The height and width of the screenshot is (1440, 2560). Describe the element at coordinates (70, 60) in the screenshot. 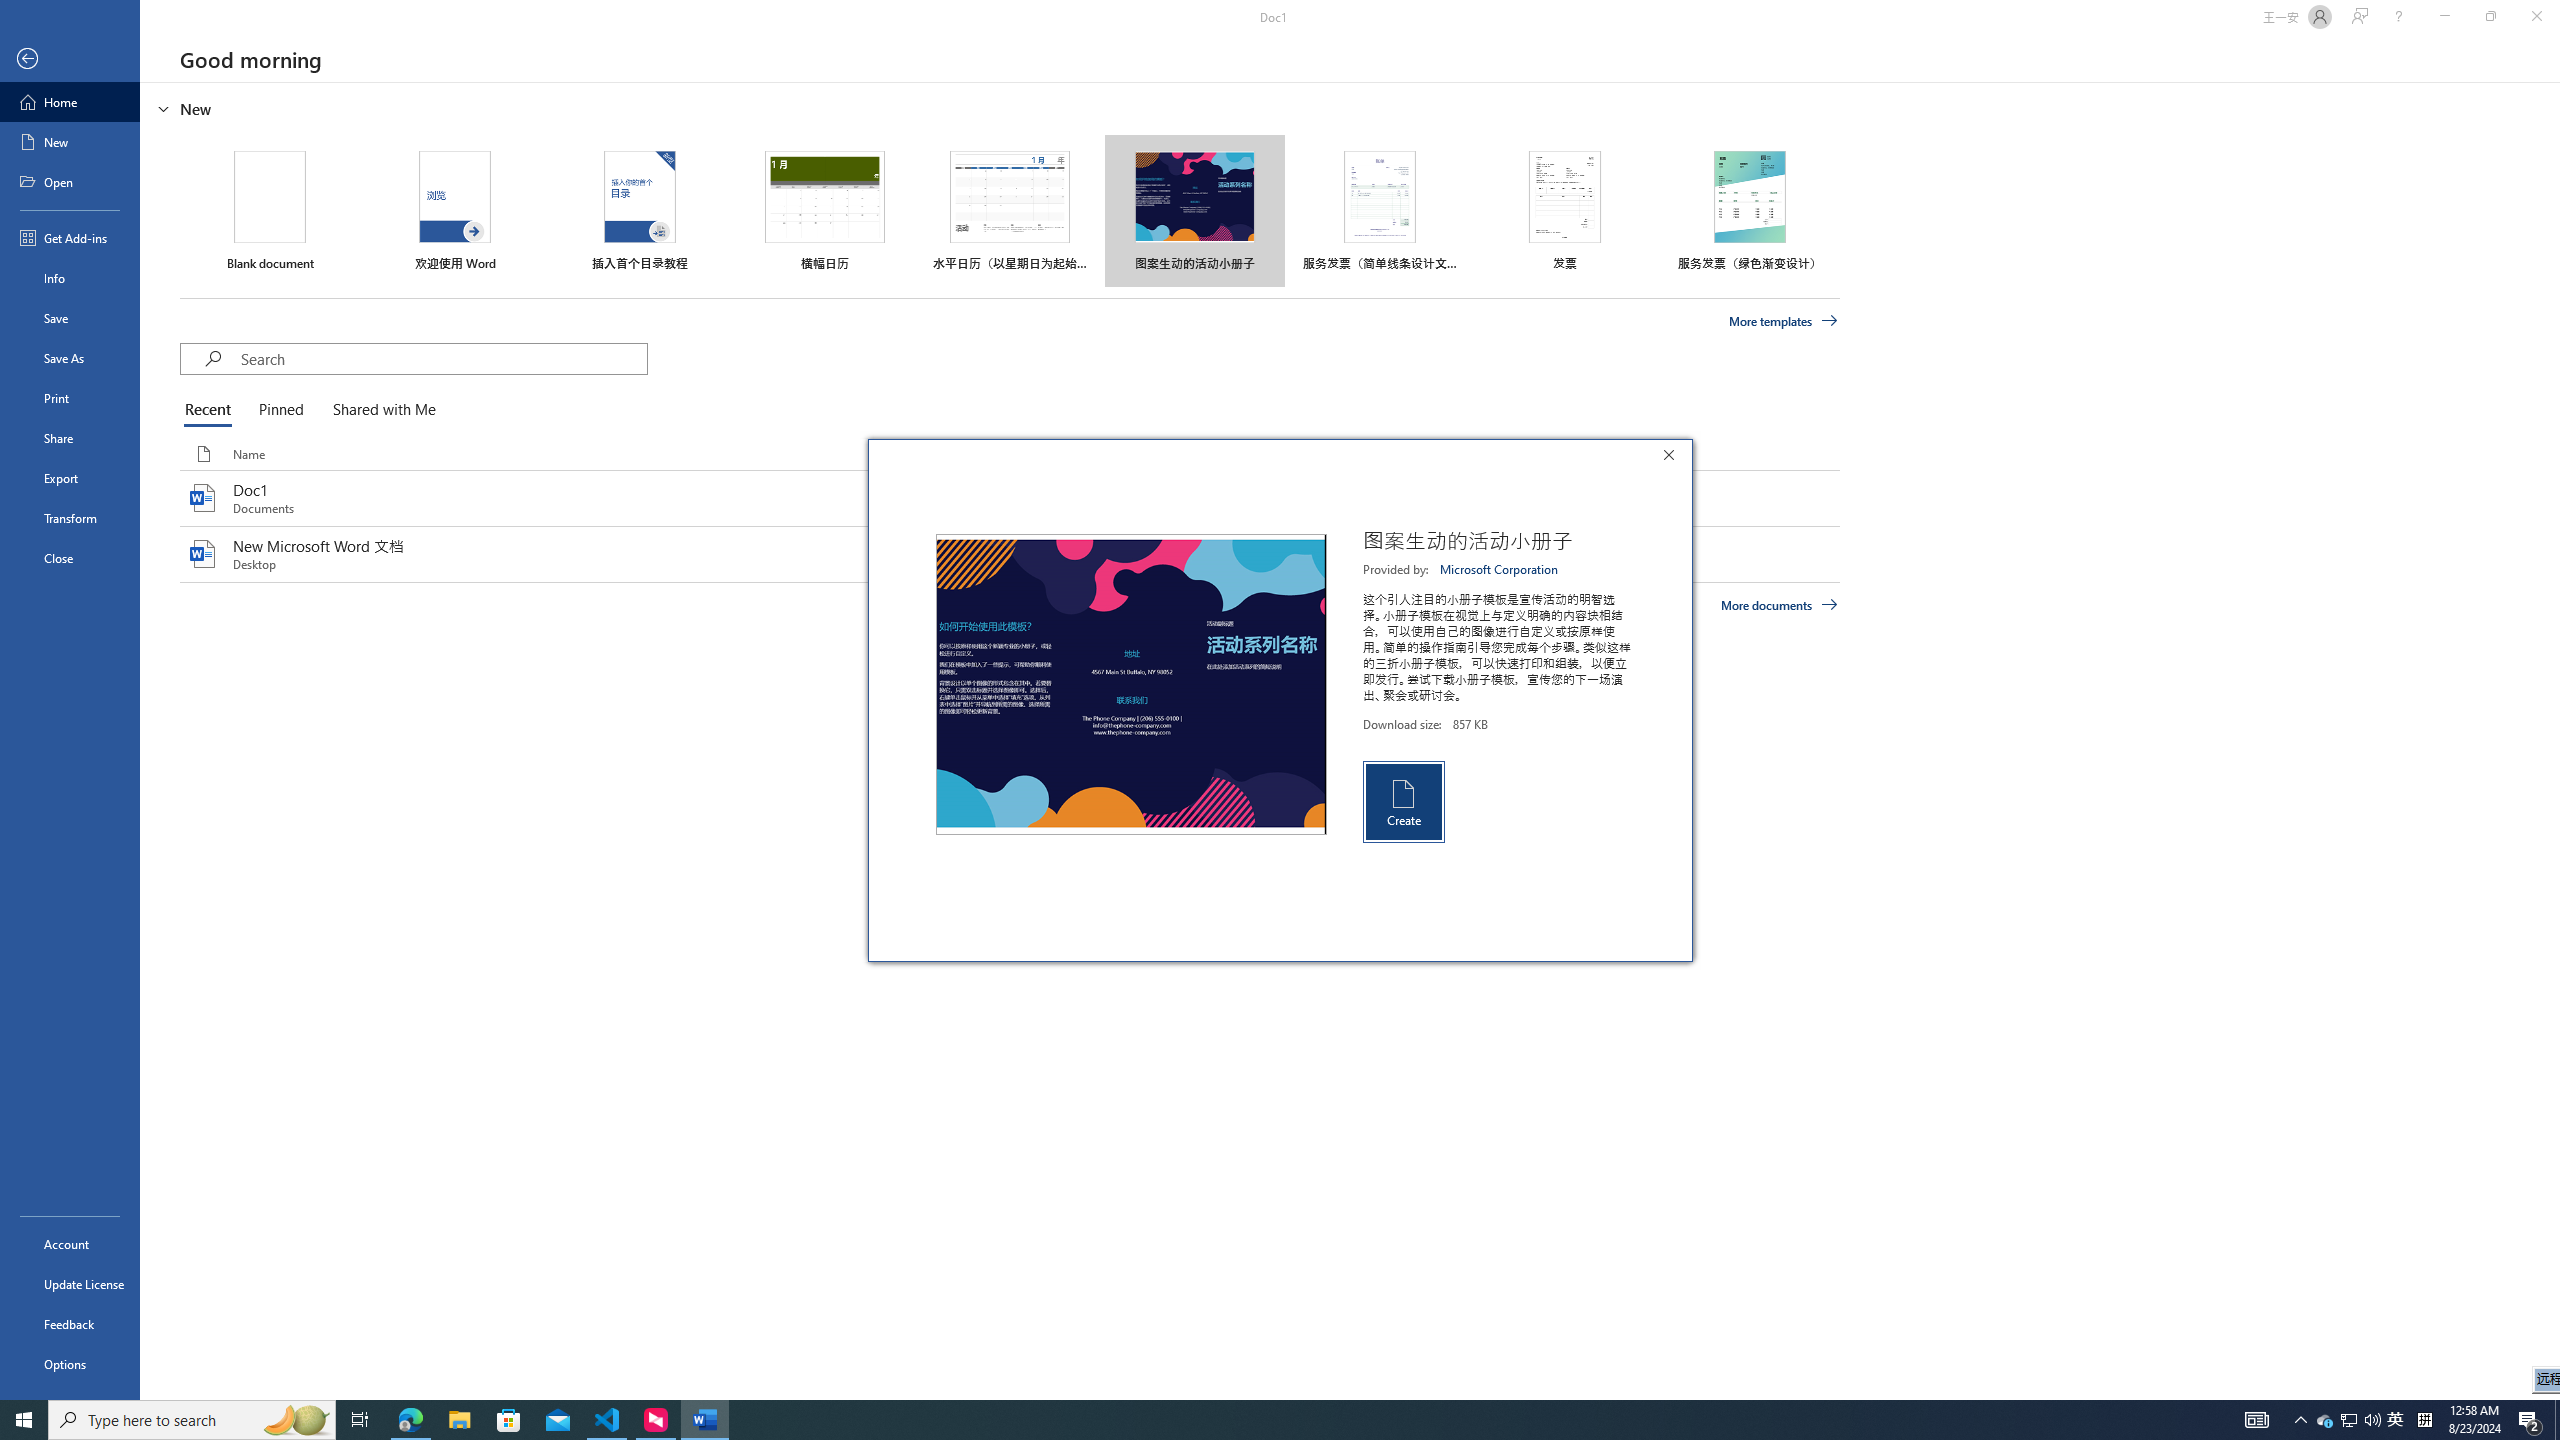

I see `Back` at that location.